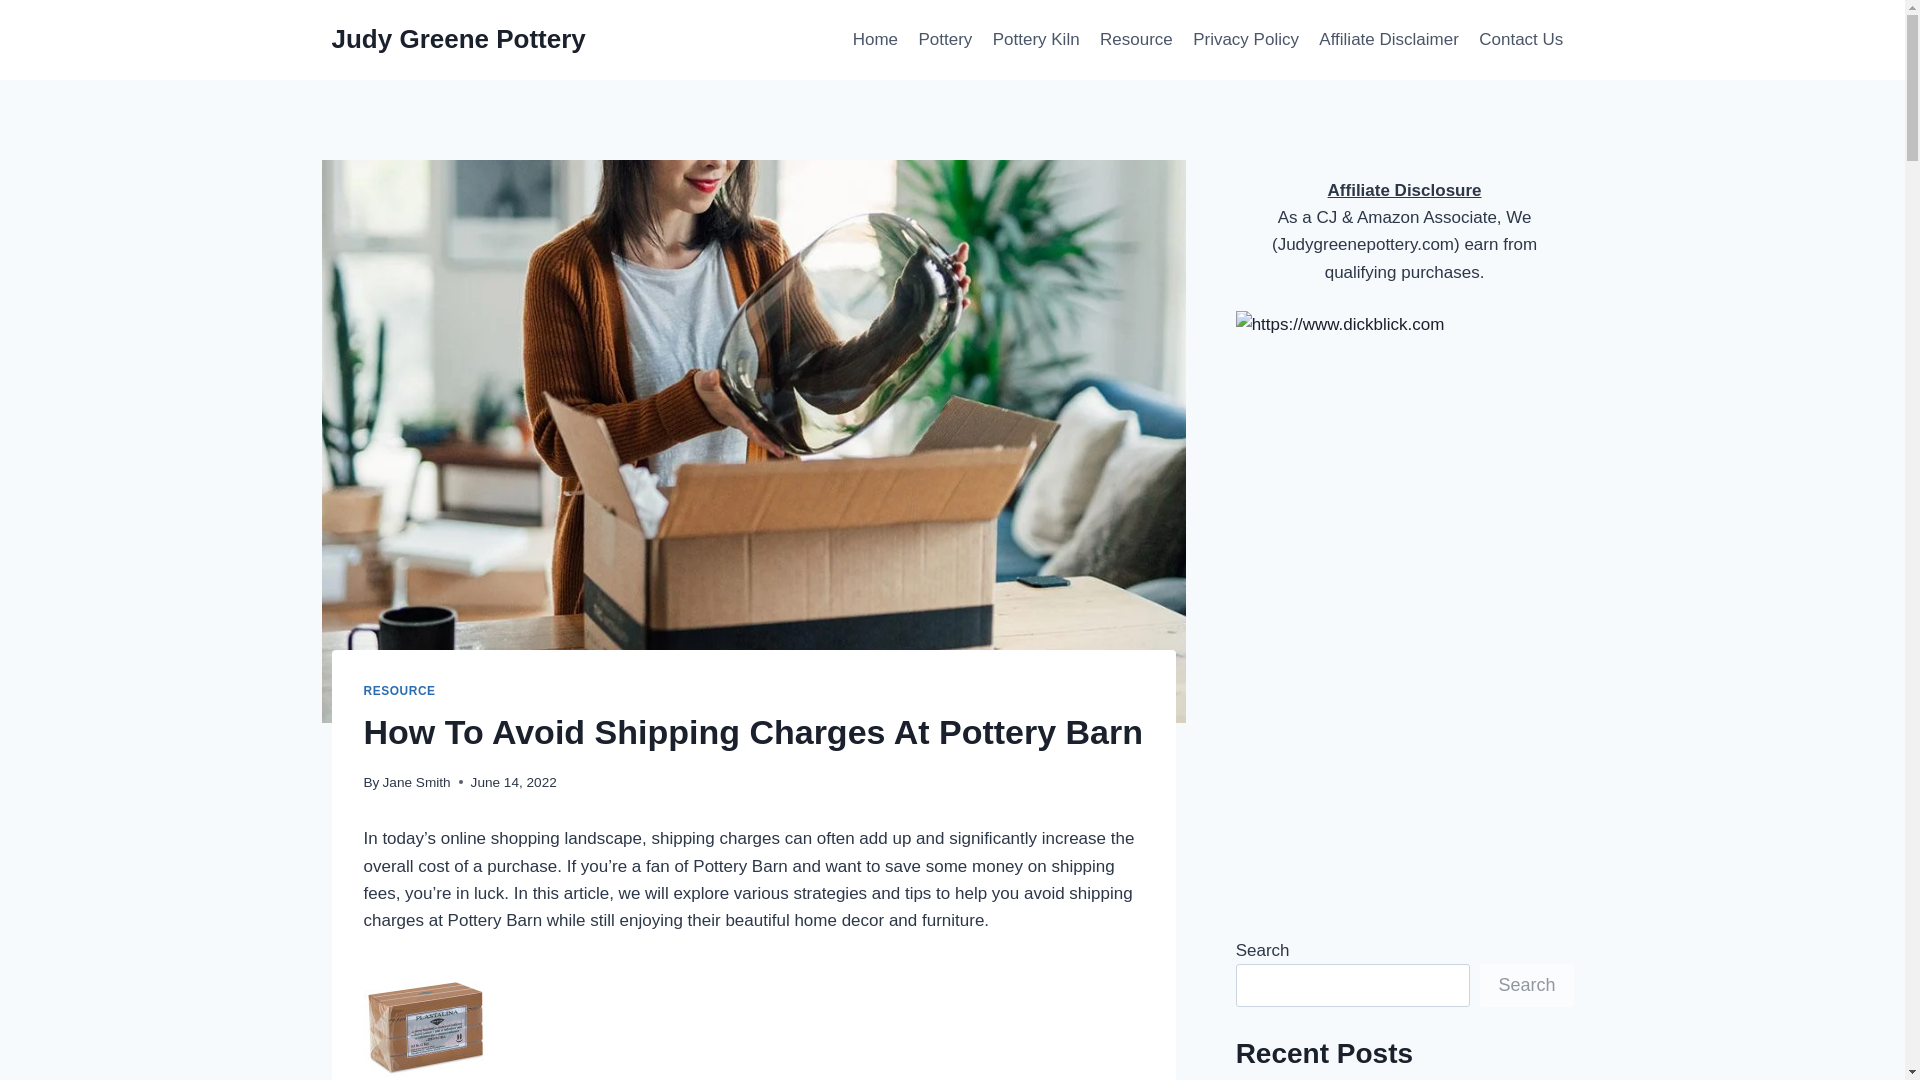 The image size is (1920, 1080). Describe the element at coordinates (1246, 40) in the screenshot. I see `Privacy Policy` at that location.